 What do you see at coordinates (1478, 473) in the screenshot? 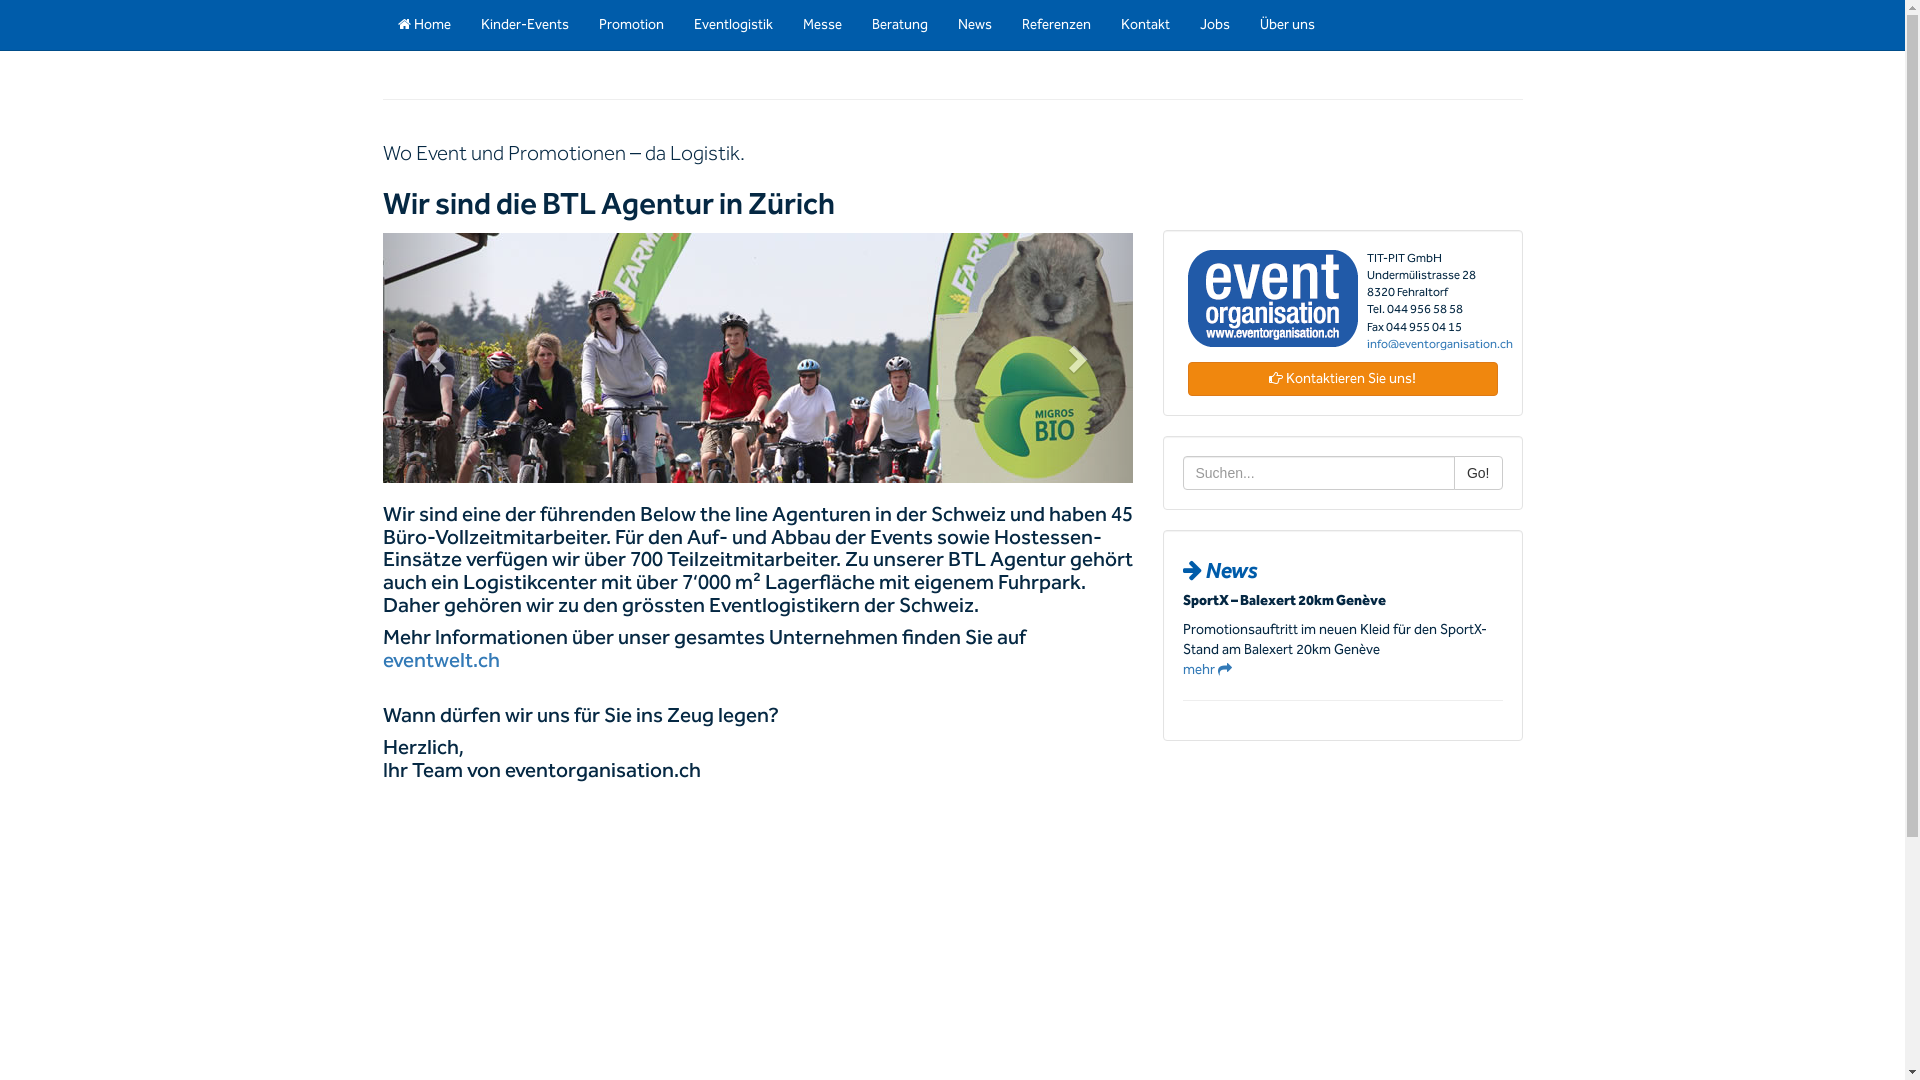
I see `Go!` at bounding box center [1478, 473].